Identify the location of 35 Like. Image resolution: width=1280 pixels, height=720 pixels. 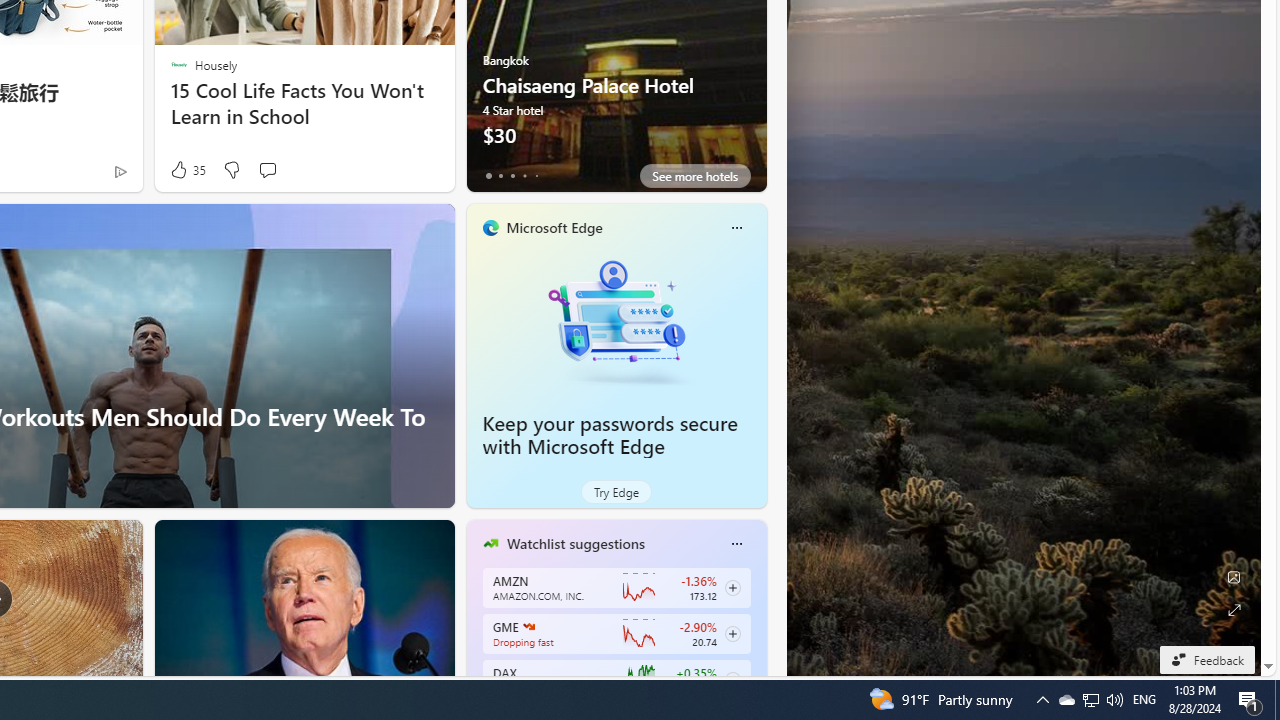
(186, 170).